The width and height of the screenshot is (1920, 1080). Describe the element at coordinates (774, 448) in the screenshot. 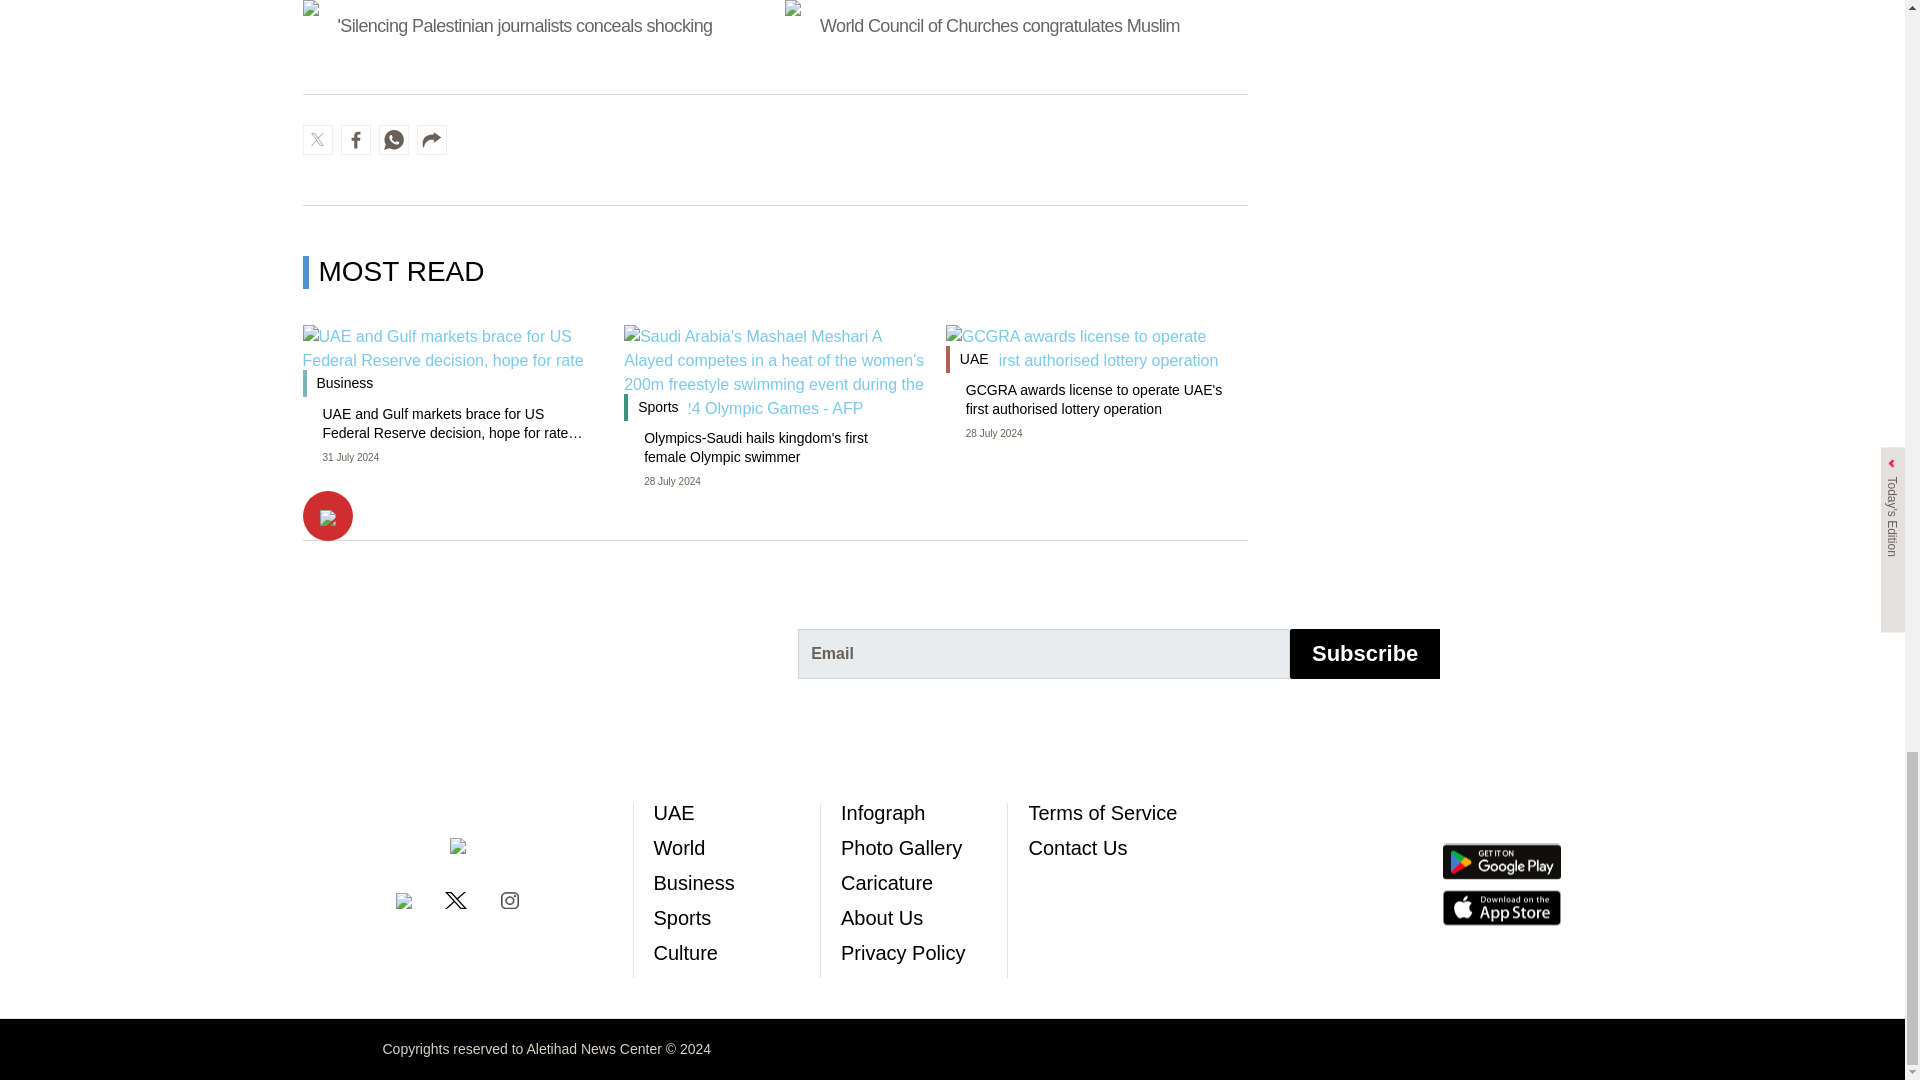

I see `Olympics-Saudi hails kingdom's first female Olympic swimmer` at that location.